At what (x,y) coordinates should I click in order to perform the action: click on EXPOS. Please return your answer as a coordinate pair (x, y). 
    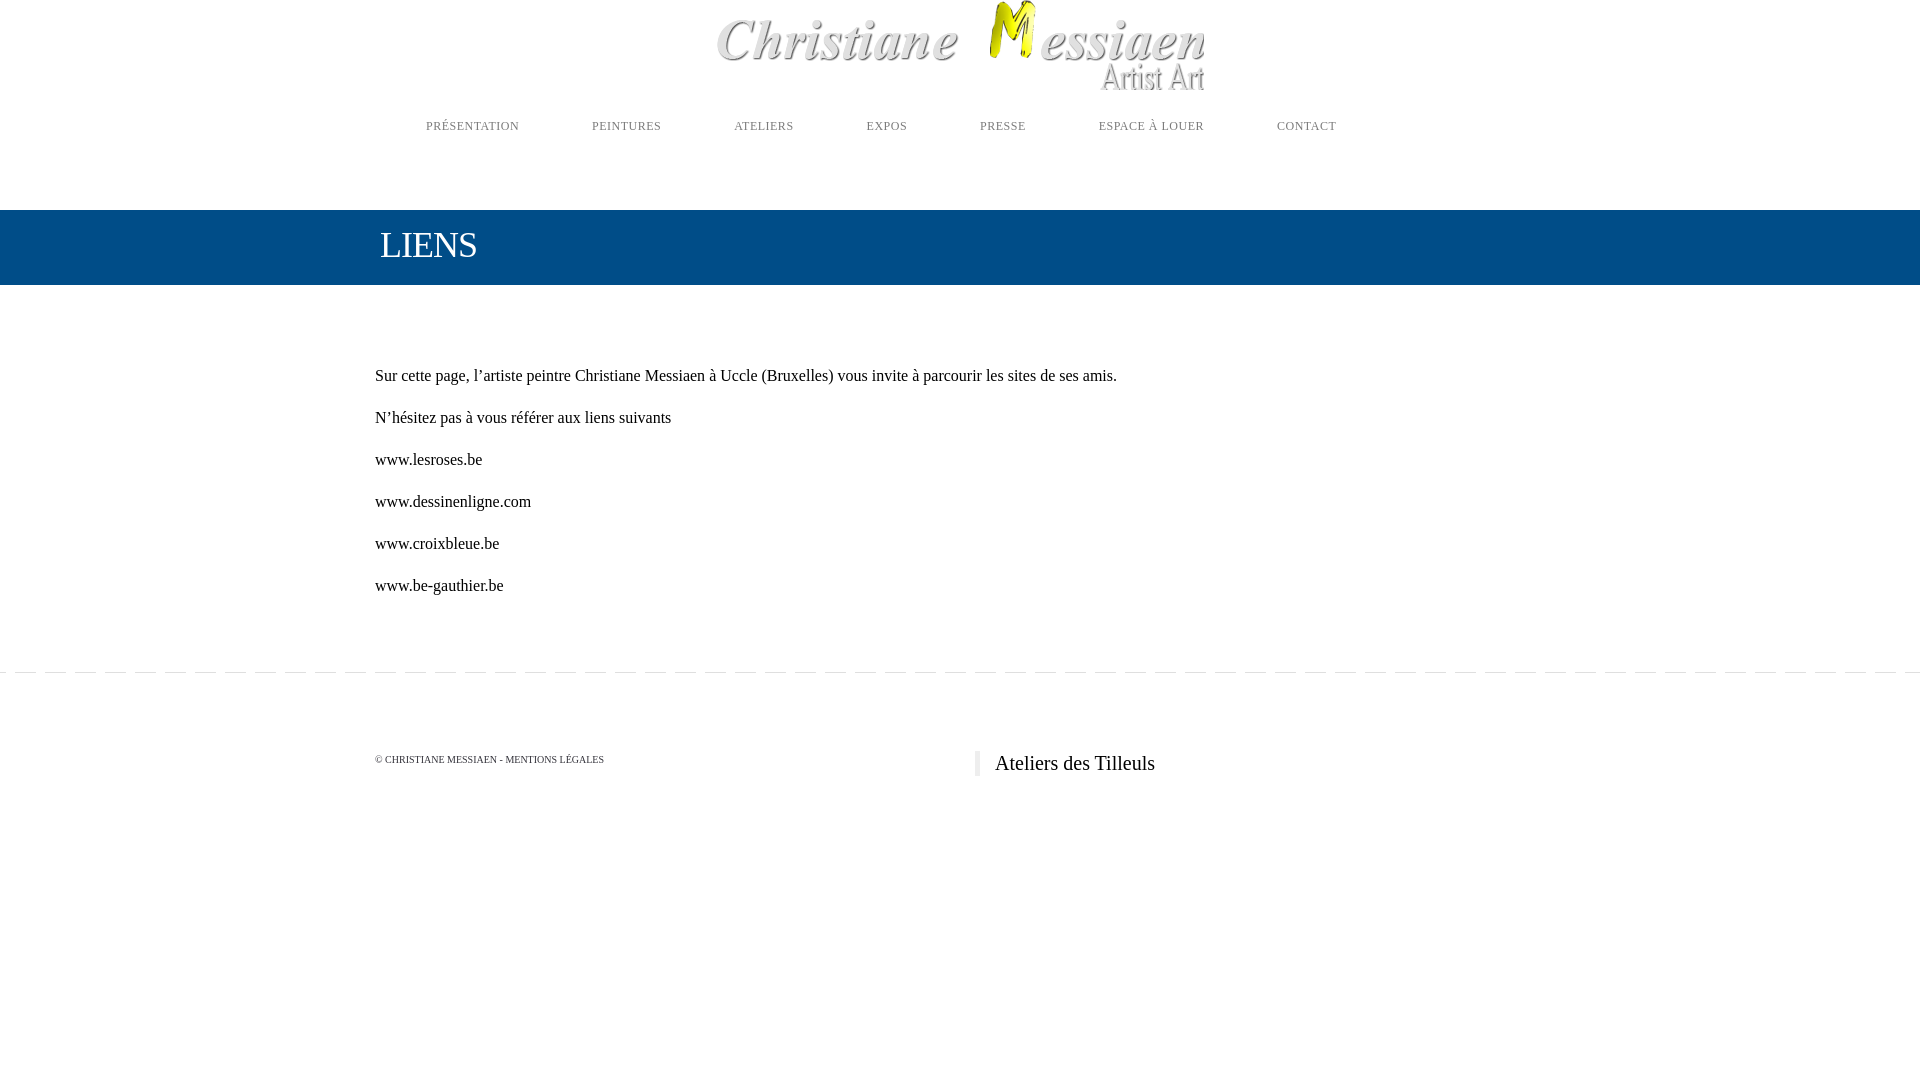
    Looking at the image, I should click on (862, 116).